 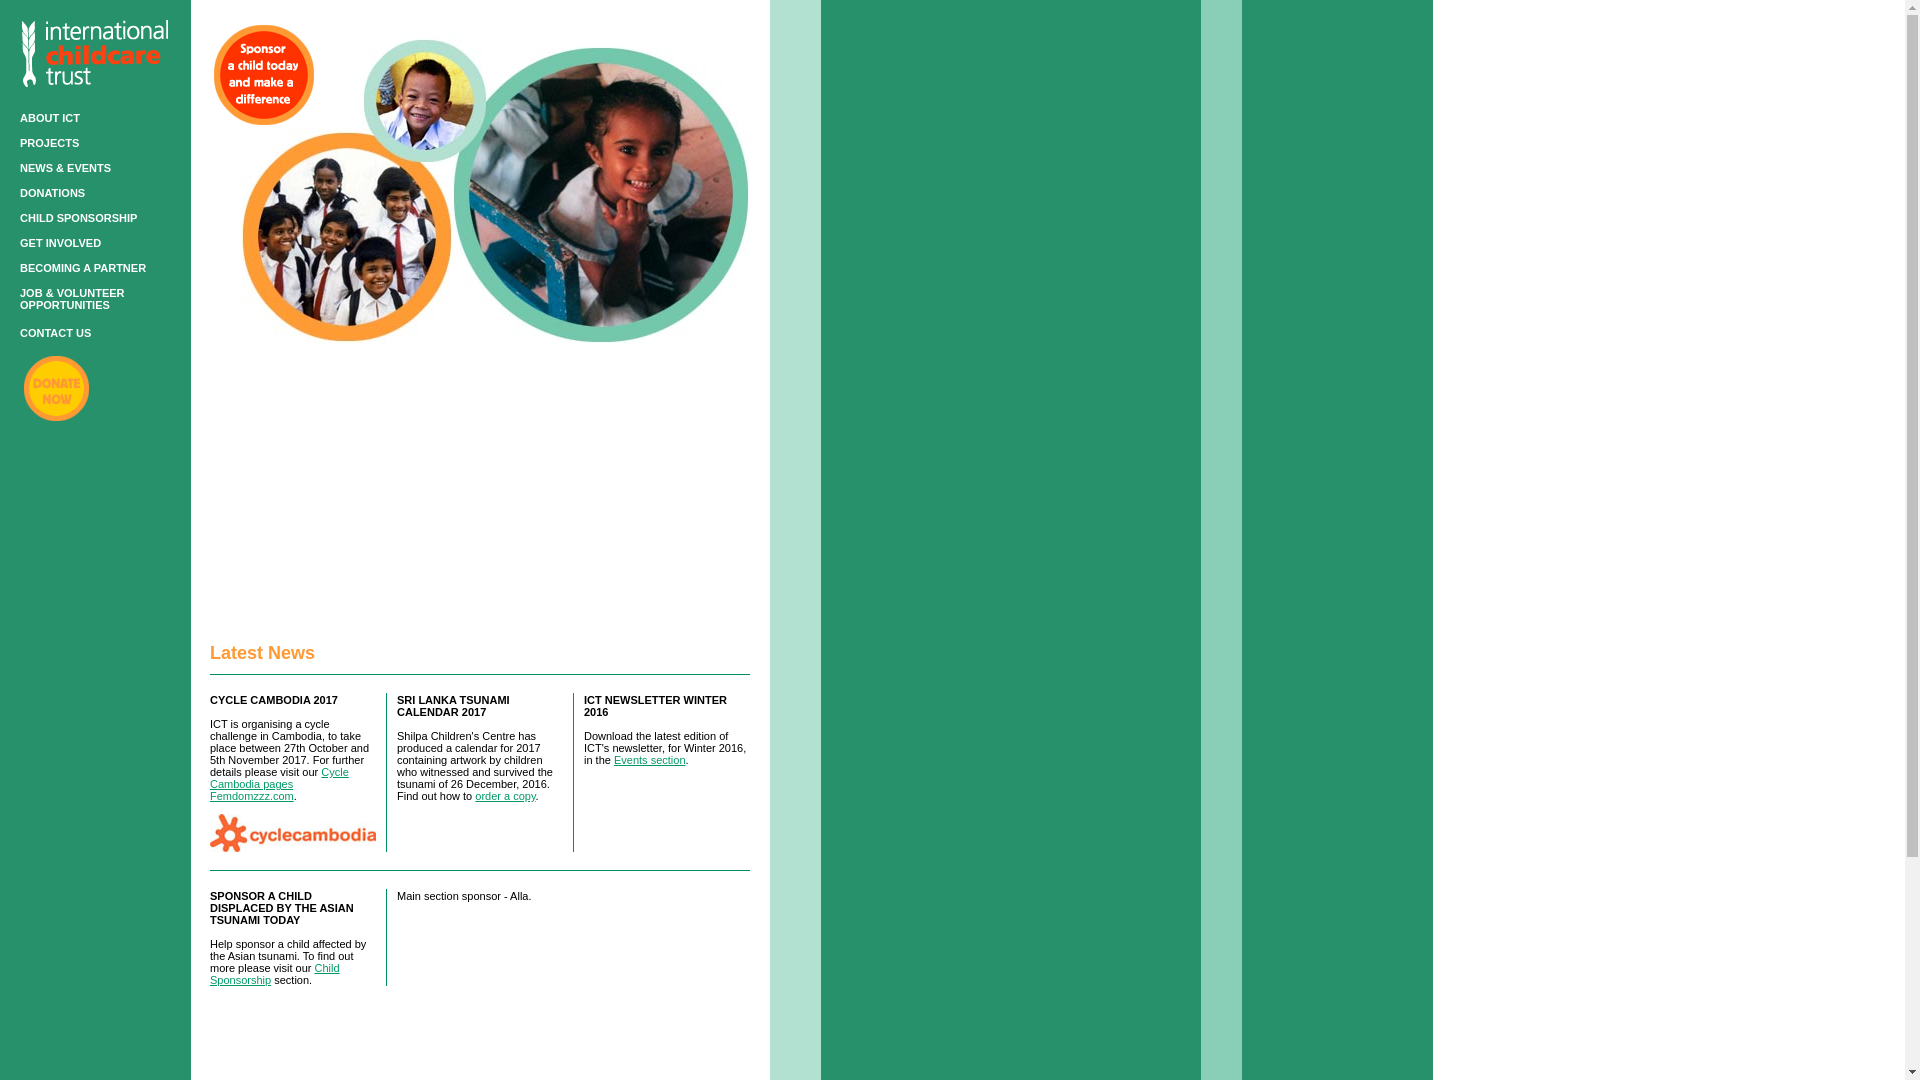 What do you see at coordinates (279, 777) in the screenshot?
I see `Cycle Cambodia pages` at bounding box center [279, 777].